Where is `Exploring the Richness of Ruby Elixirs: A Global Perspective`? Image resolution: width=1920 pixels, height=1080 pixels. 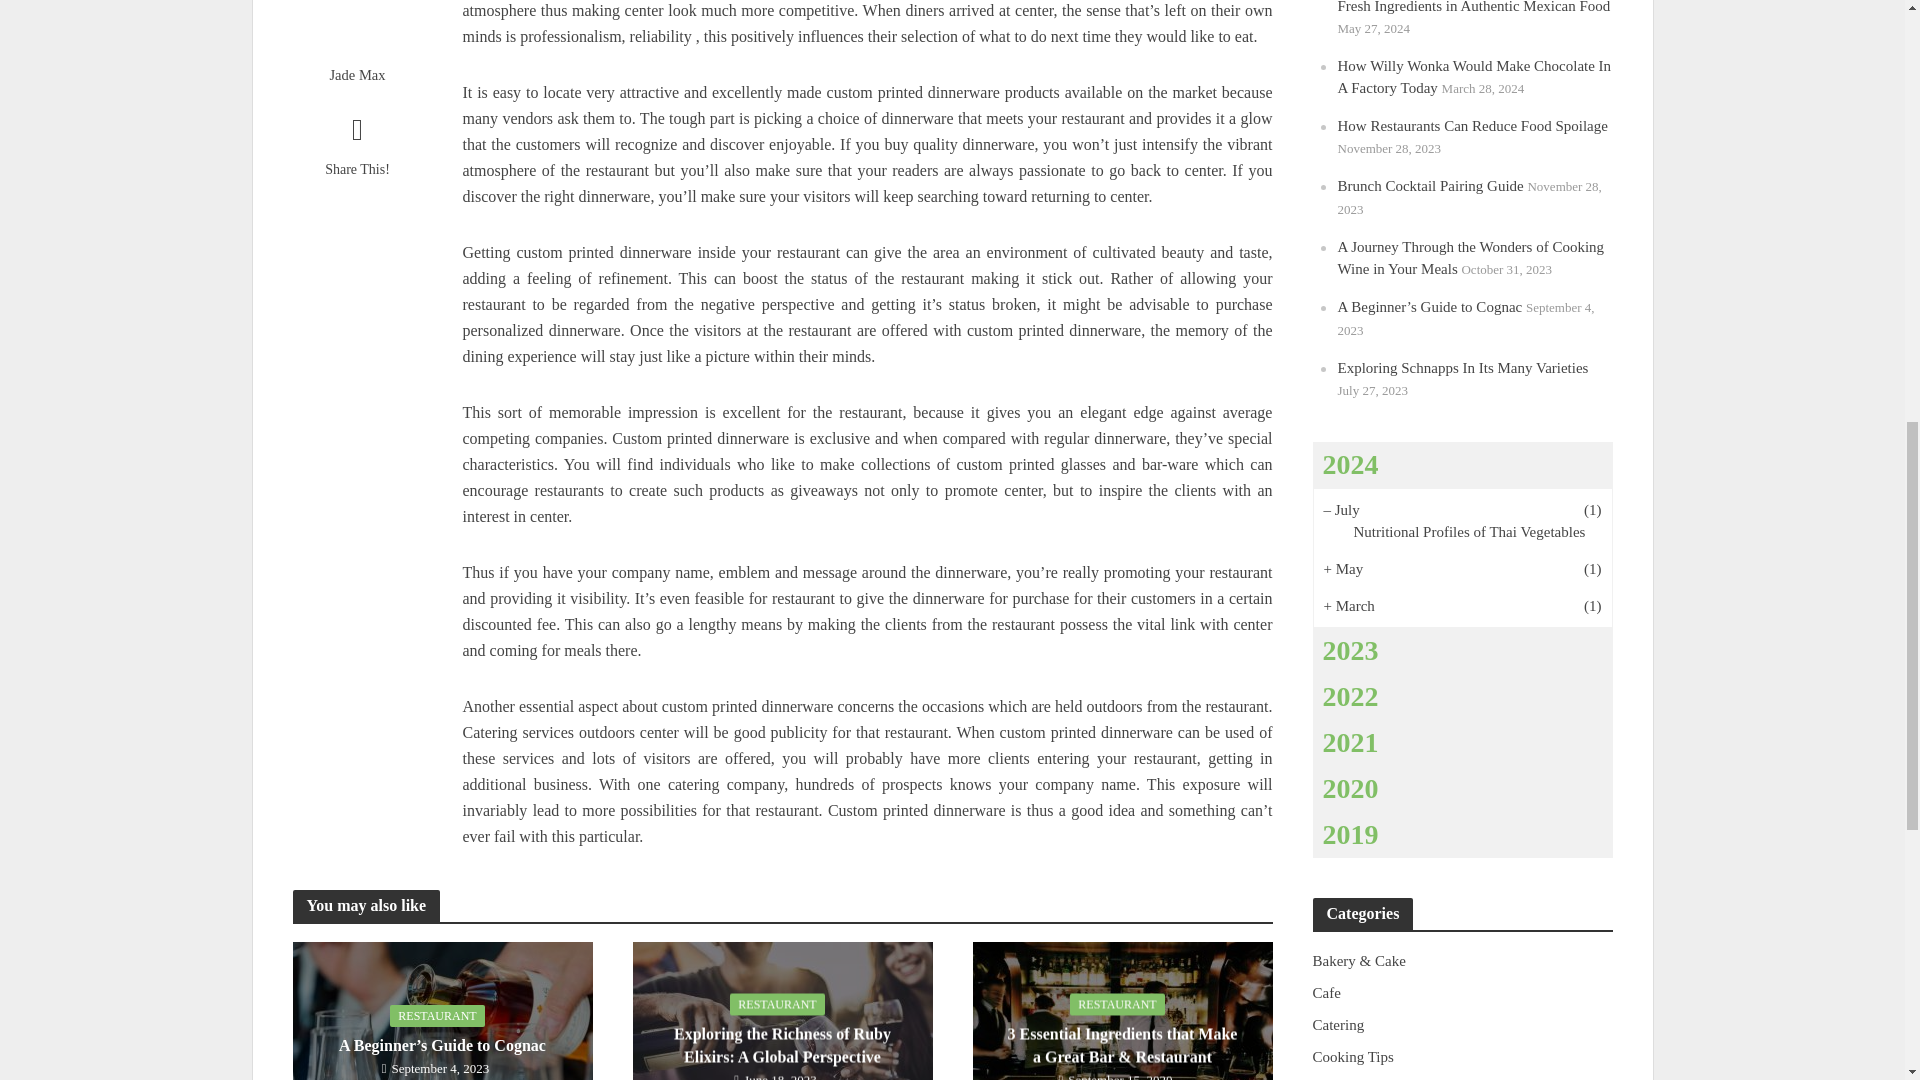
Exploring the Richness of Ruby Elixirs: A Global Perspective is located at coordinates (781, 1040).